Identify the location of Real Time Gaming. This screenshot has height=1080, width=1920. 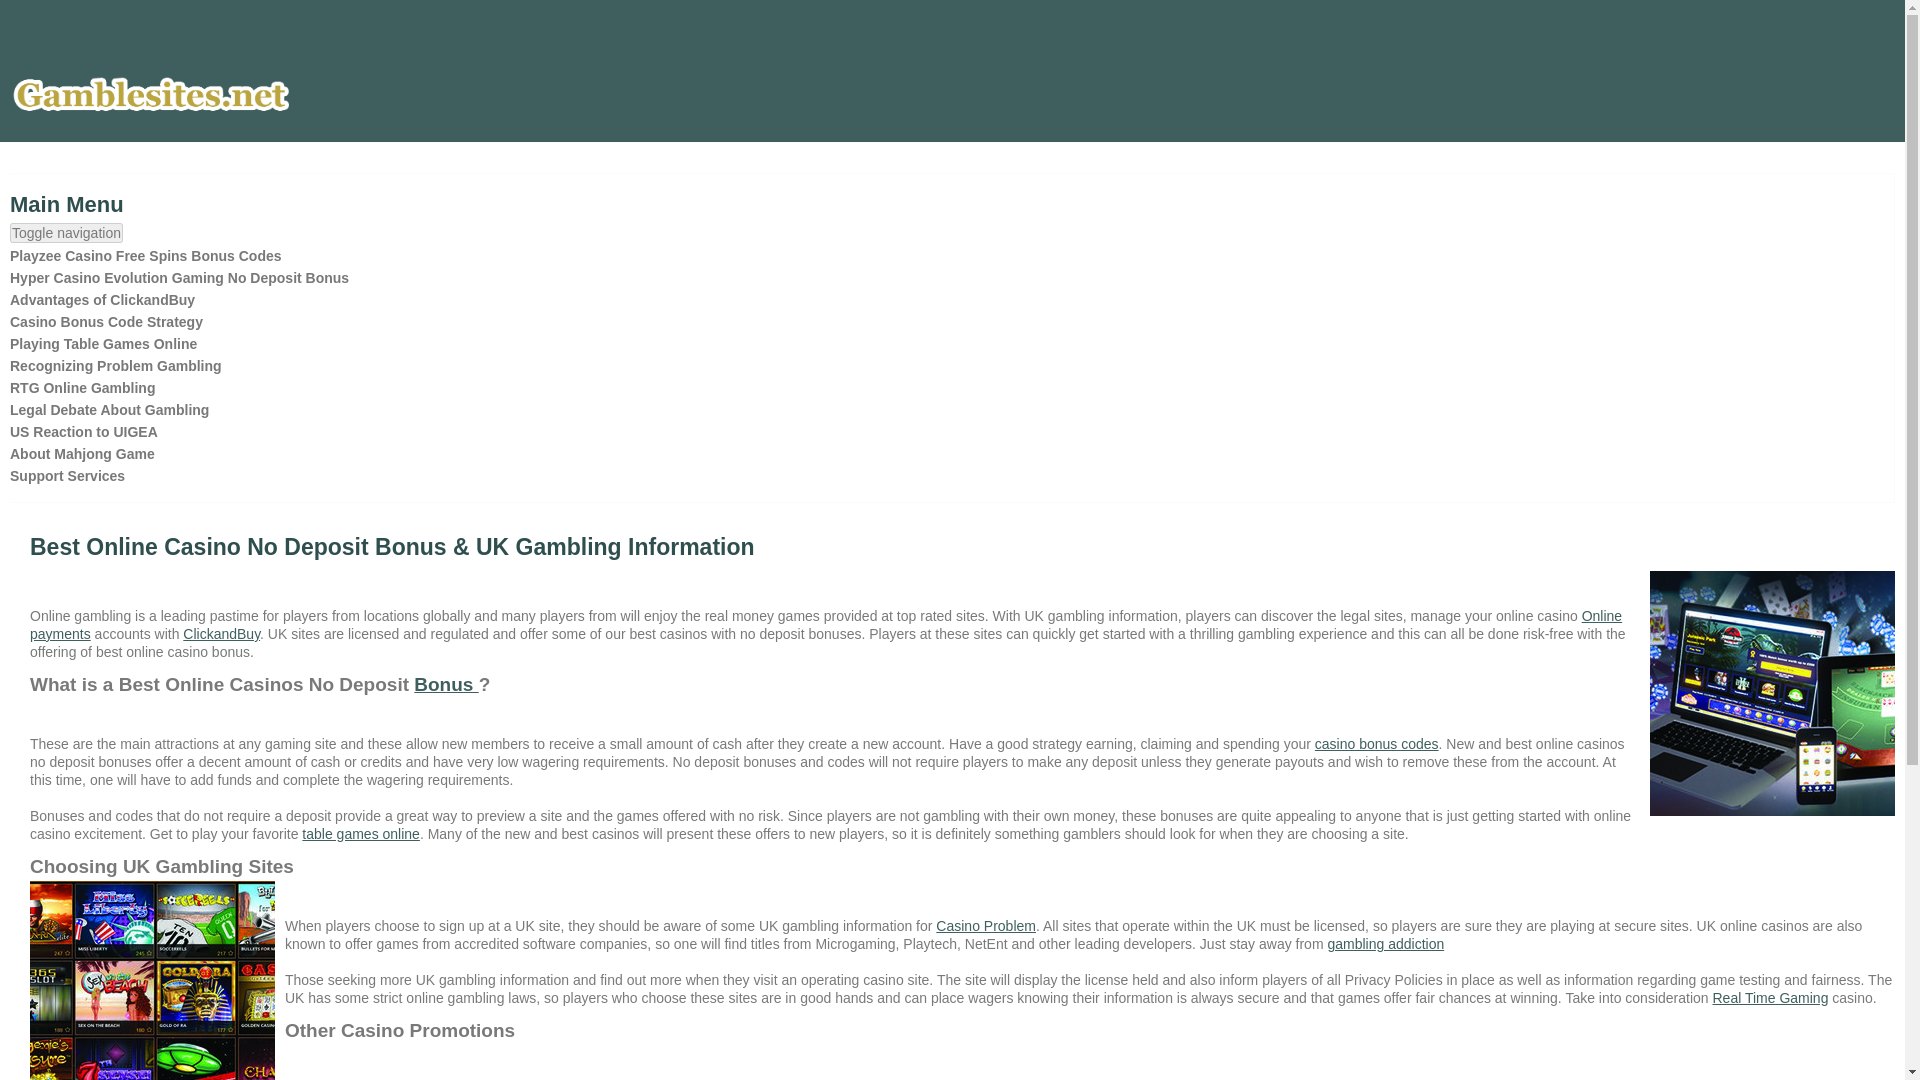
(1770, 998).